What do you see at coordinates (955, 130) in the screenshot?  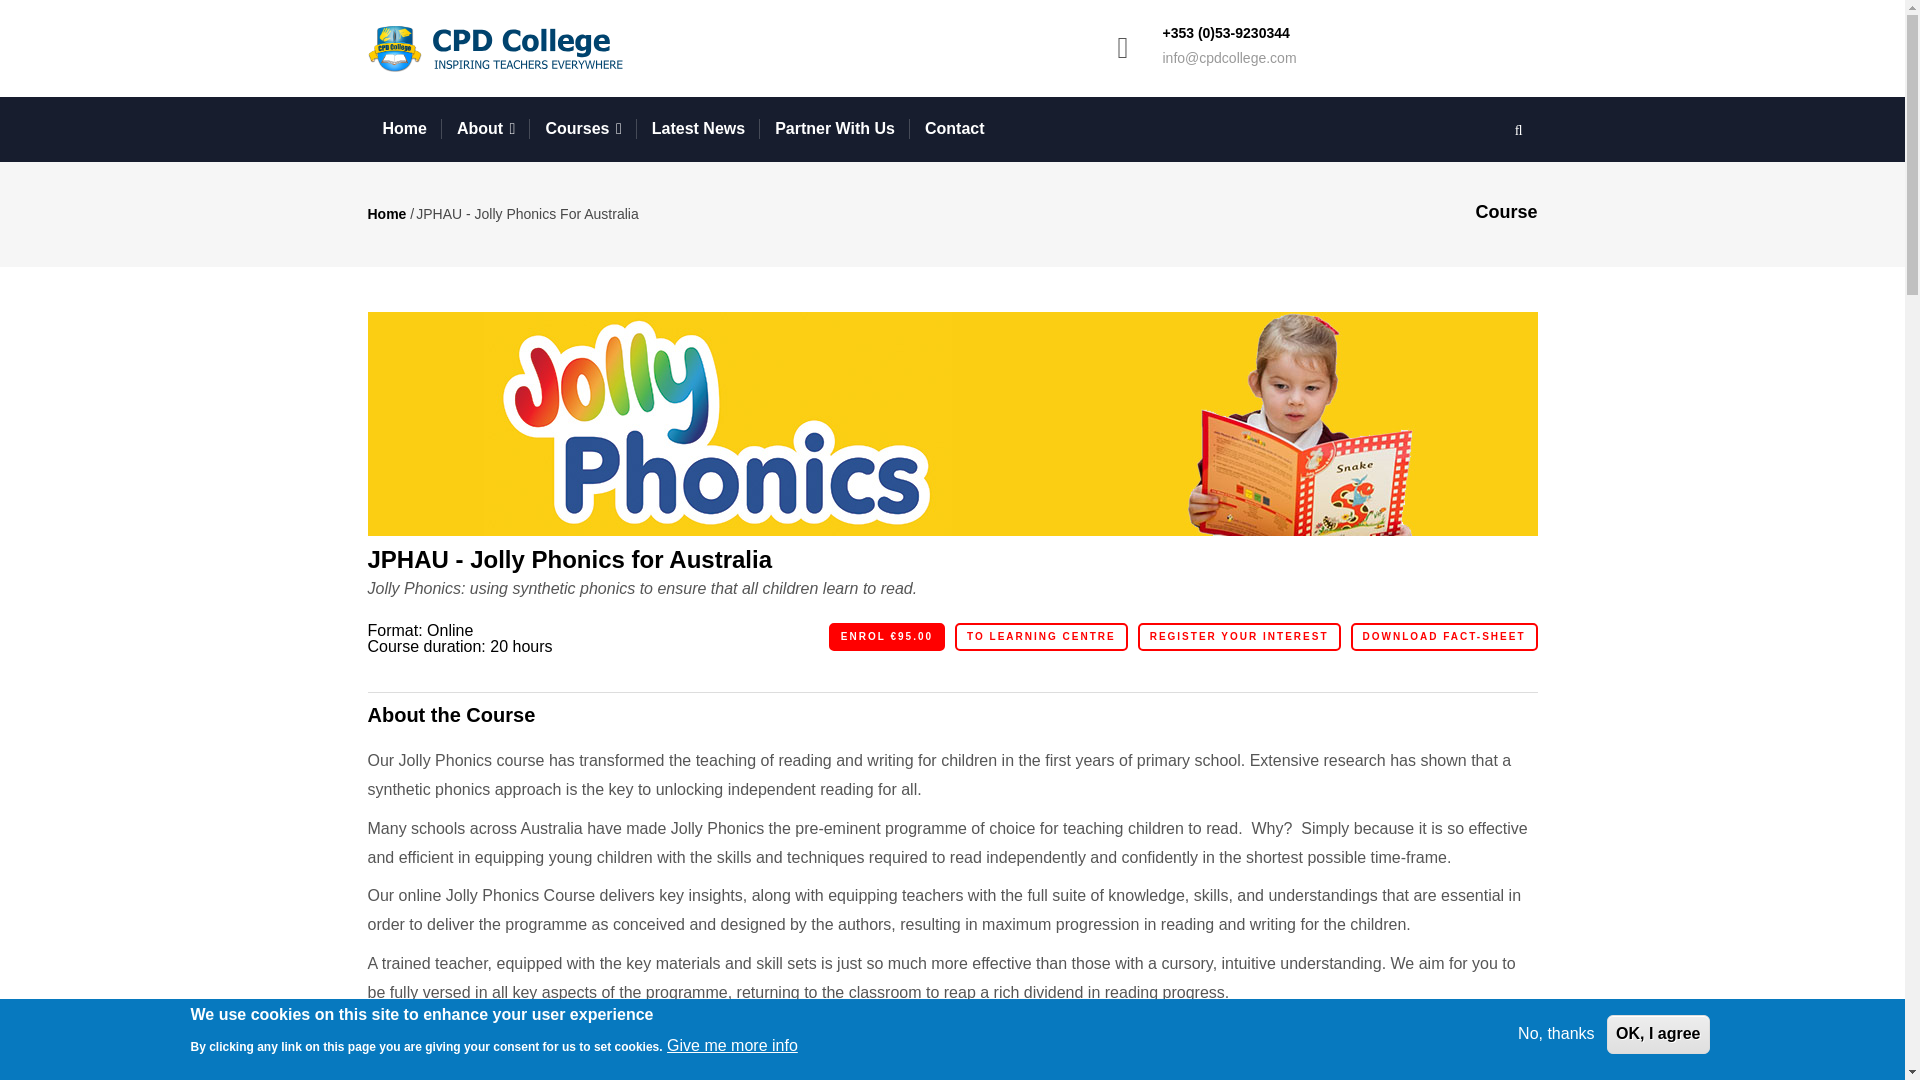 I see `Contact` at bounding box center [955, 130].